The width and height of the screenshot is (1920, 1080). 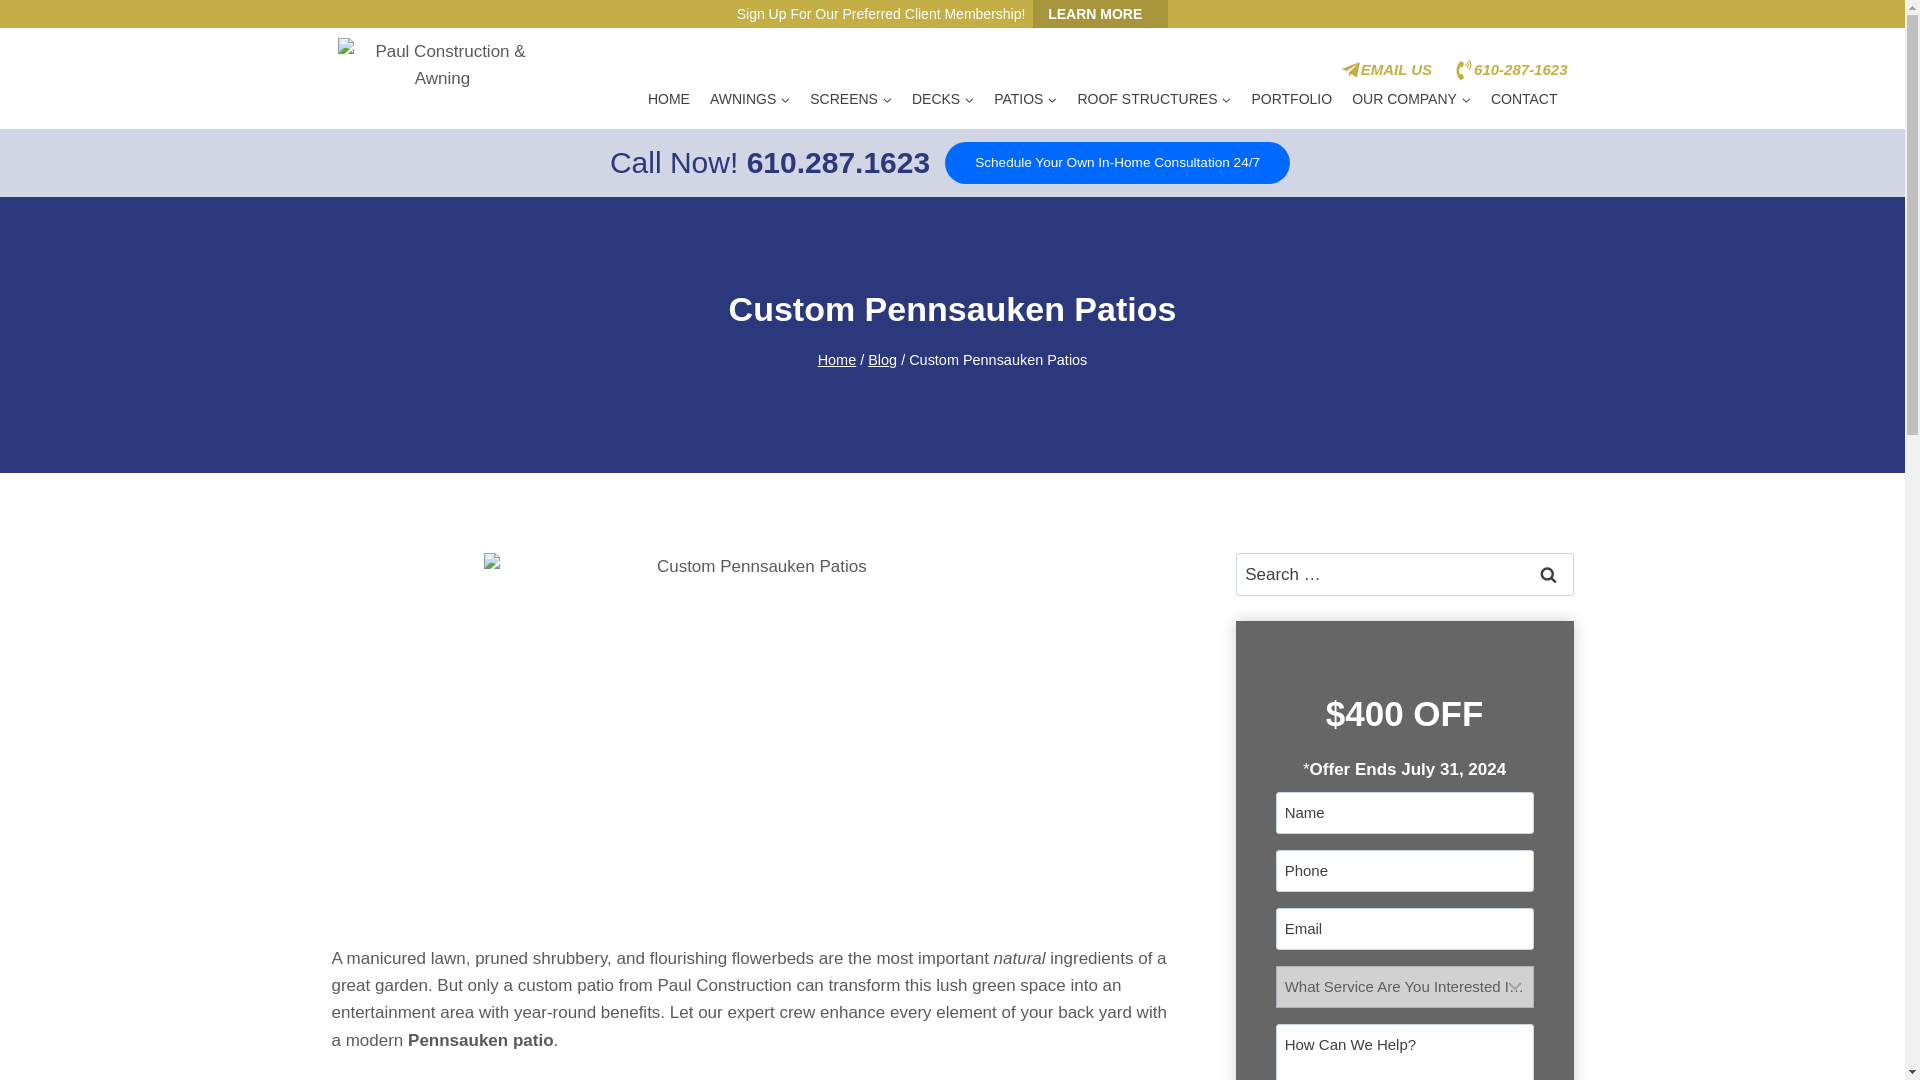 What do you see at coordinates (668, 100) in the screenshot?
I see `HOME` at bounding box center [668, 100].